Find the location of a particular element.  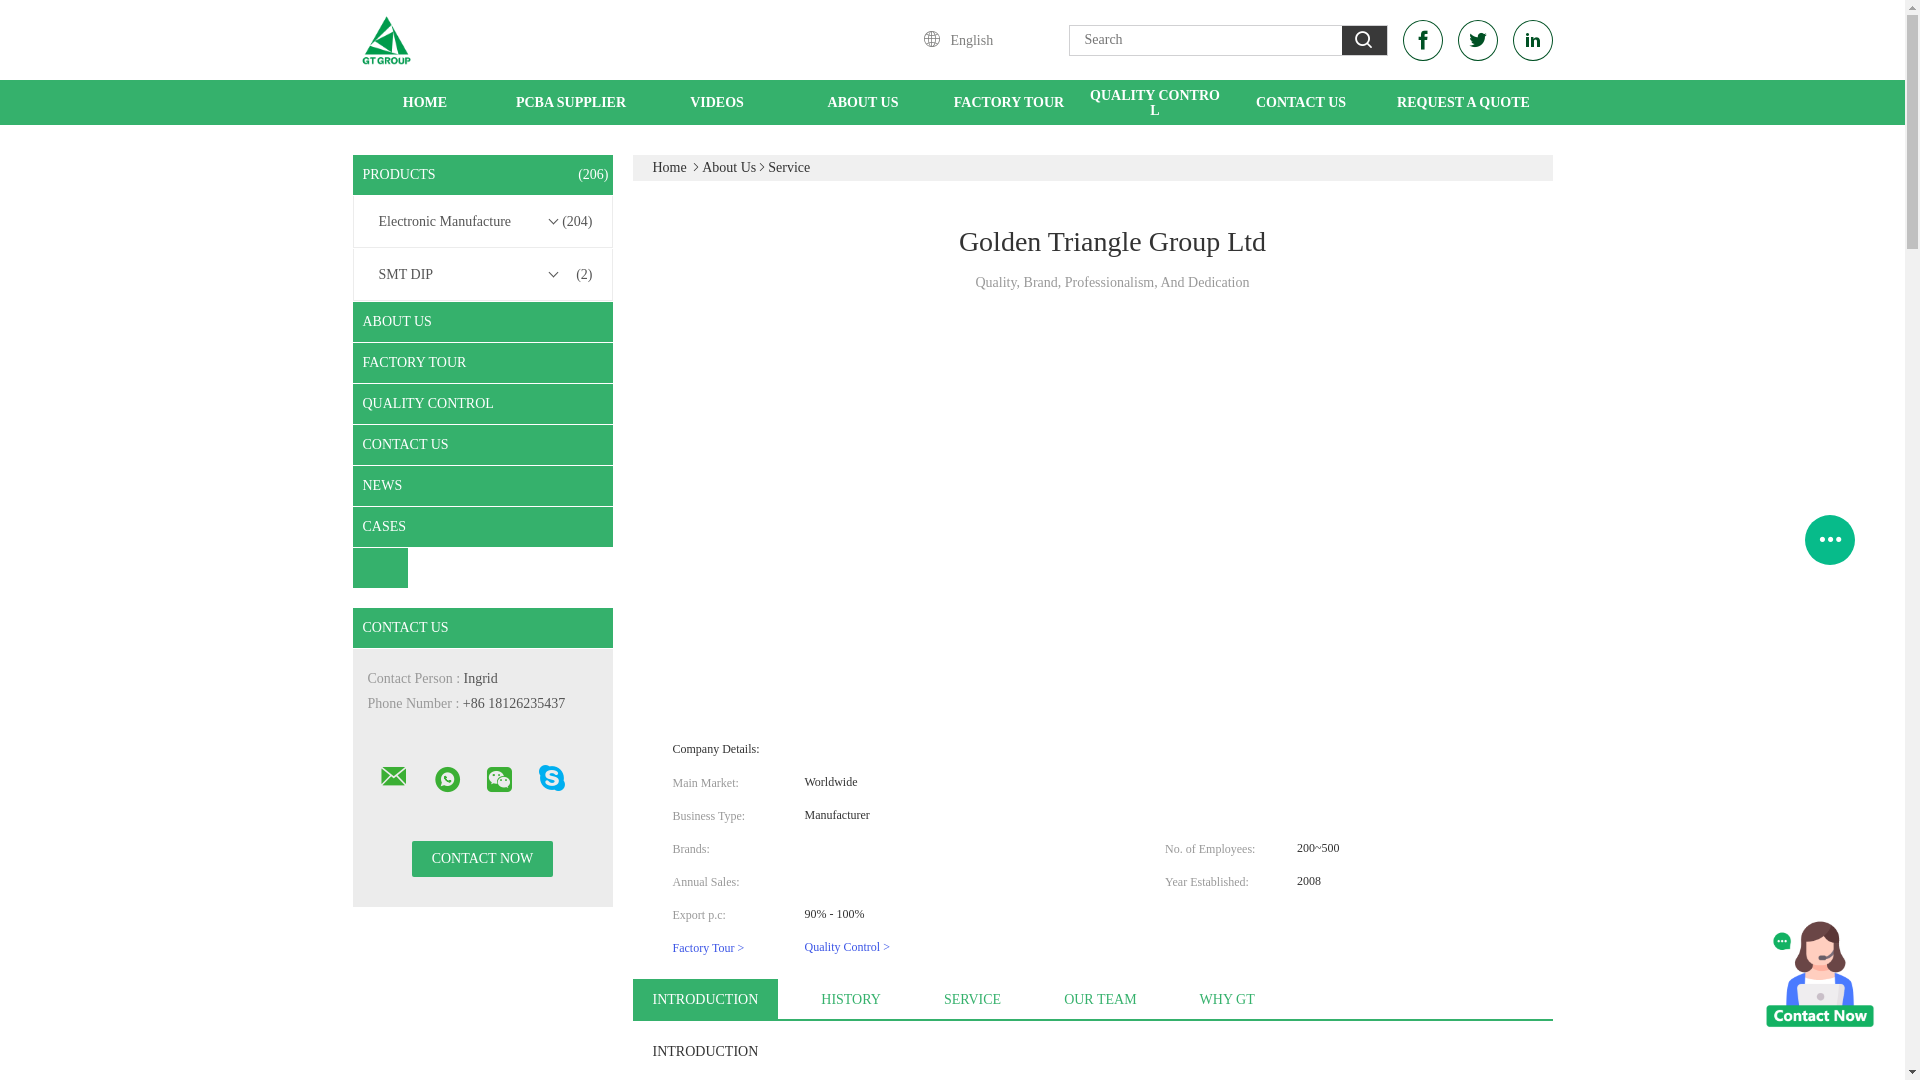

FACTORY TOUR is located at coordinates (1008, 102).